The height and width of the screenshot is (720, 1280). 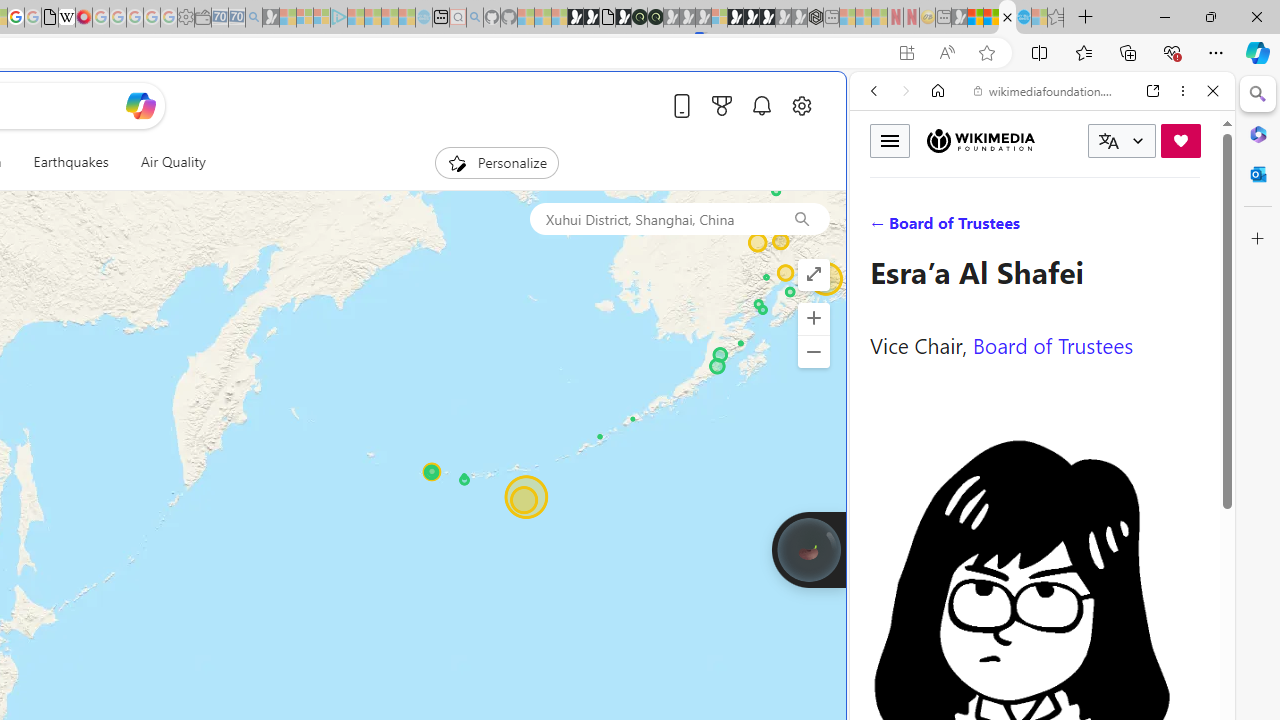 I want to click on Global web icon, so click(x=888, y=669).